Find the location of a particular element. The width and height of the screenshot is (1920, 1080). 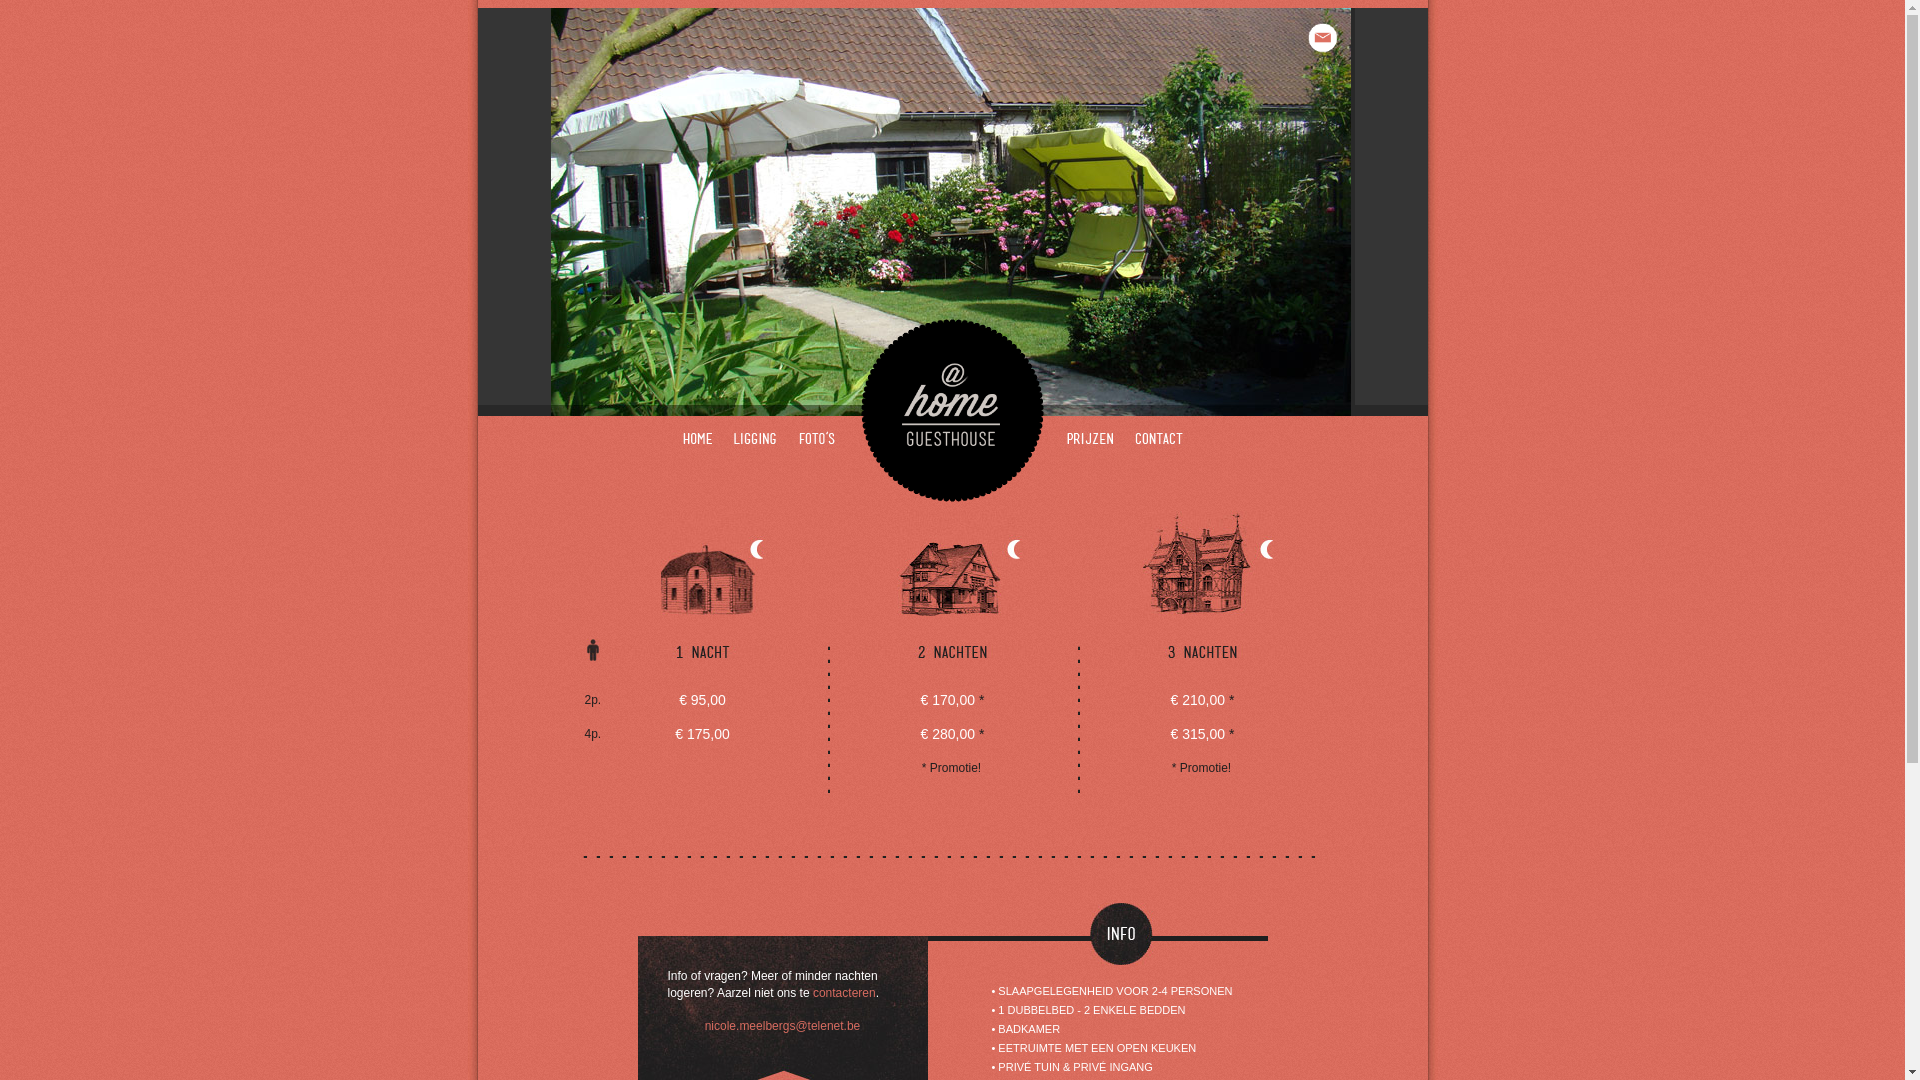

Contacteer ons is located at coordinates (1323, 38).